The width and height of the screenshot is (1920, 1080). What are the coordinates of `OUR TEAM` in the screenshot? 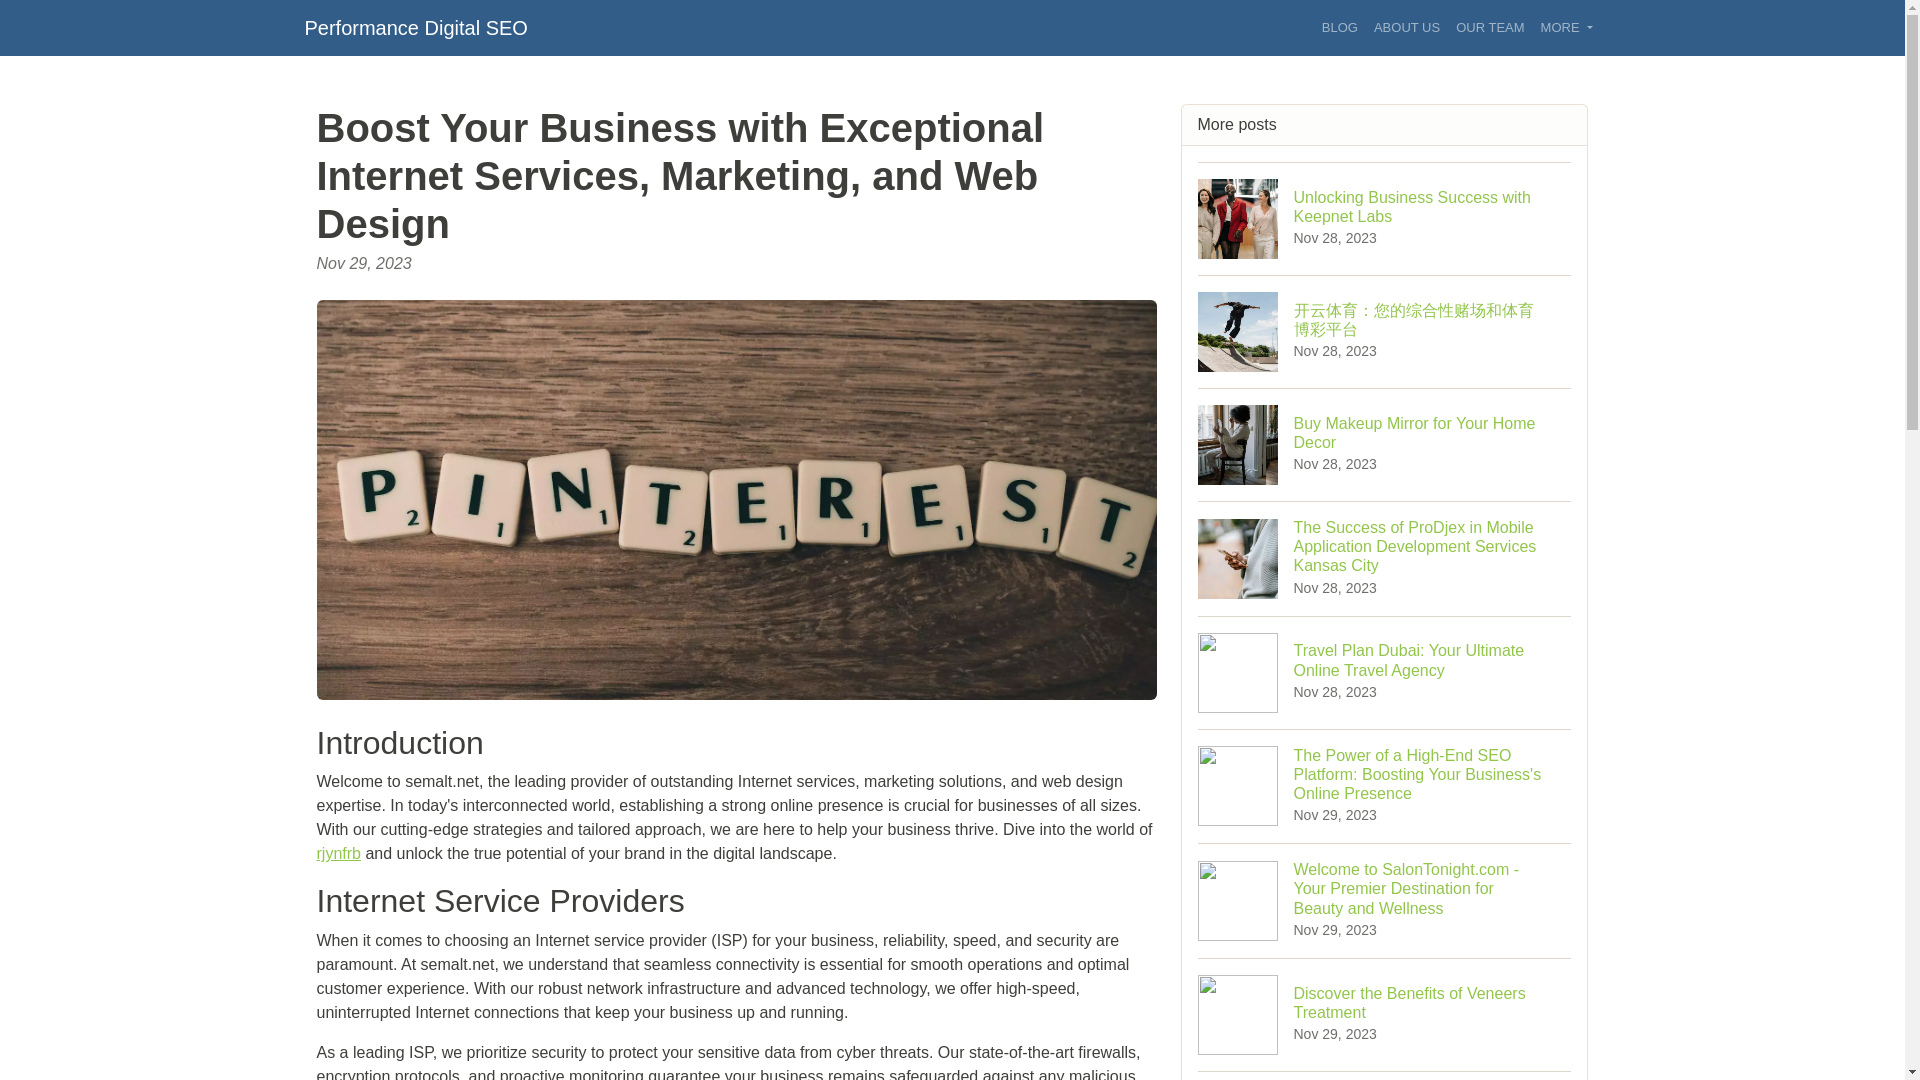 It's located at (1490, 28).